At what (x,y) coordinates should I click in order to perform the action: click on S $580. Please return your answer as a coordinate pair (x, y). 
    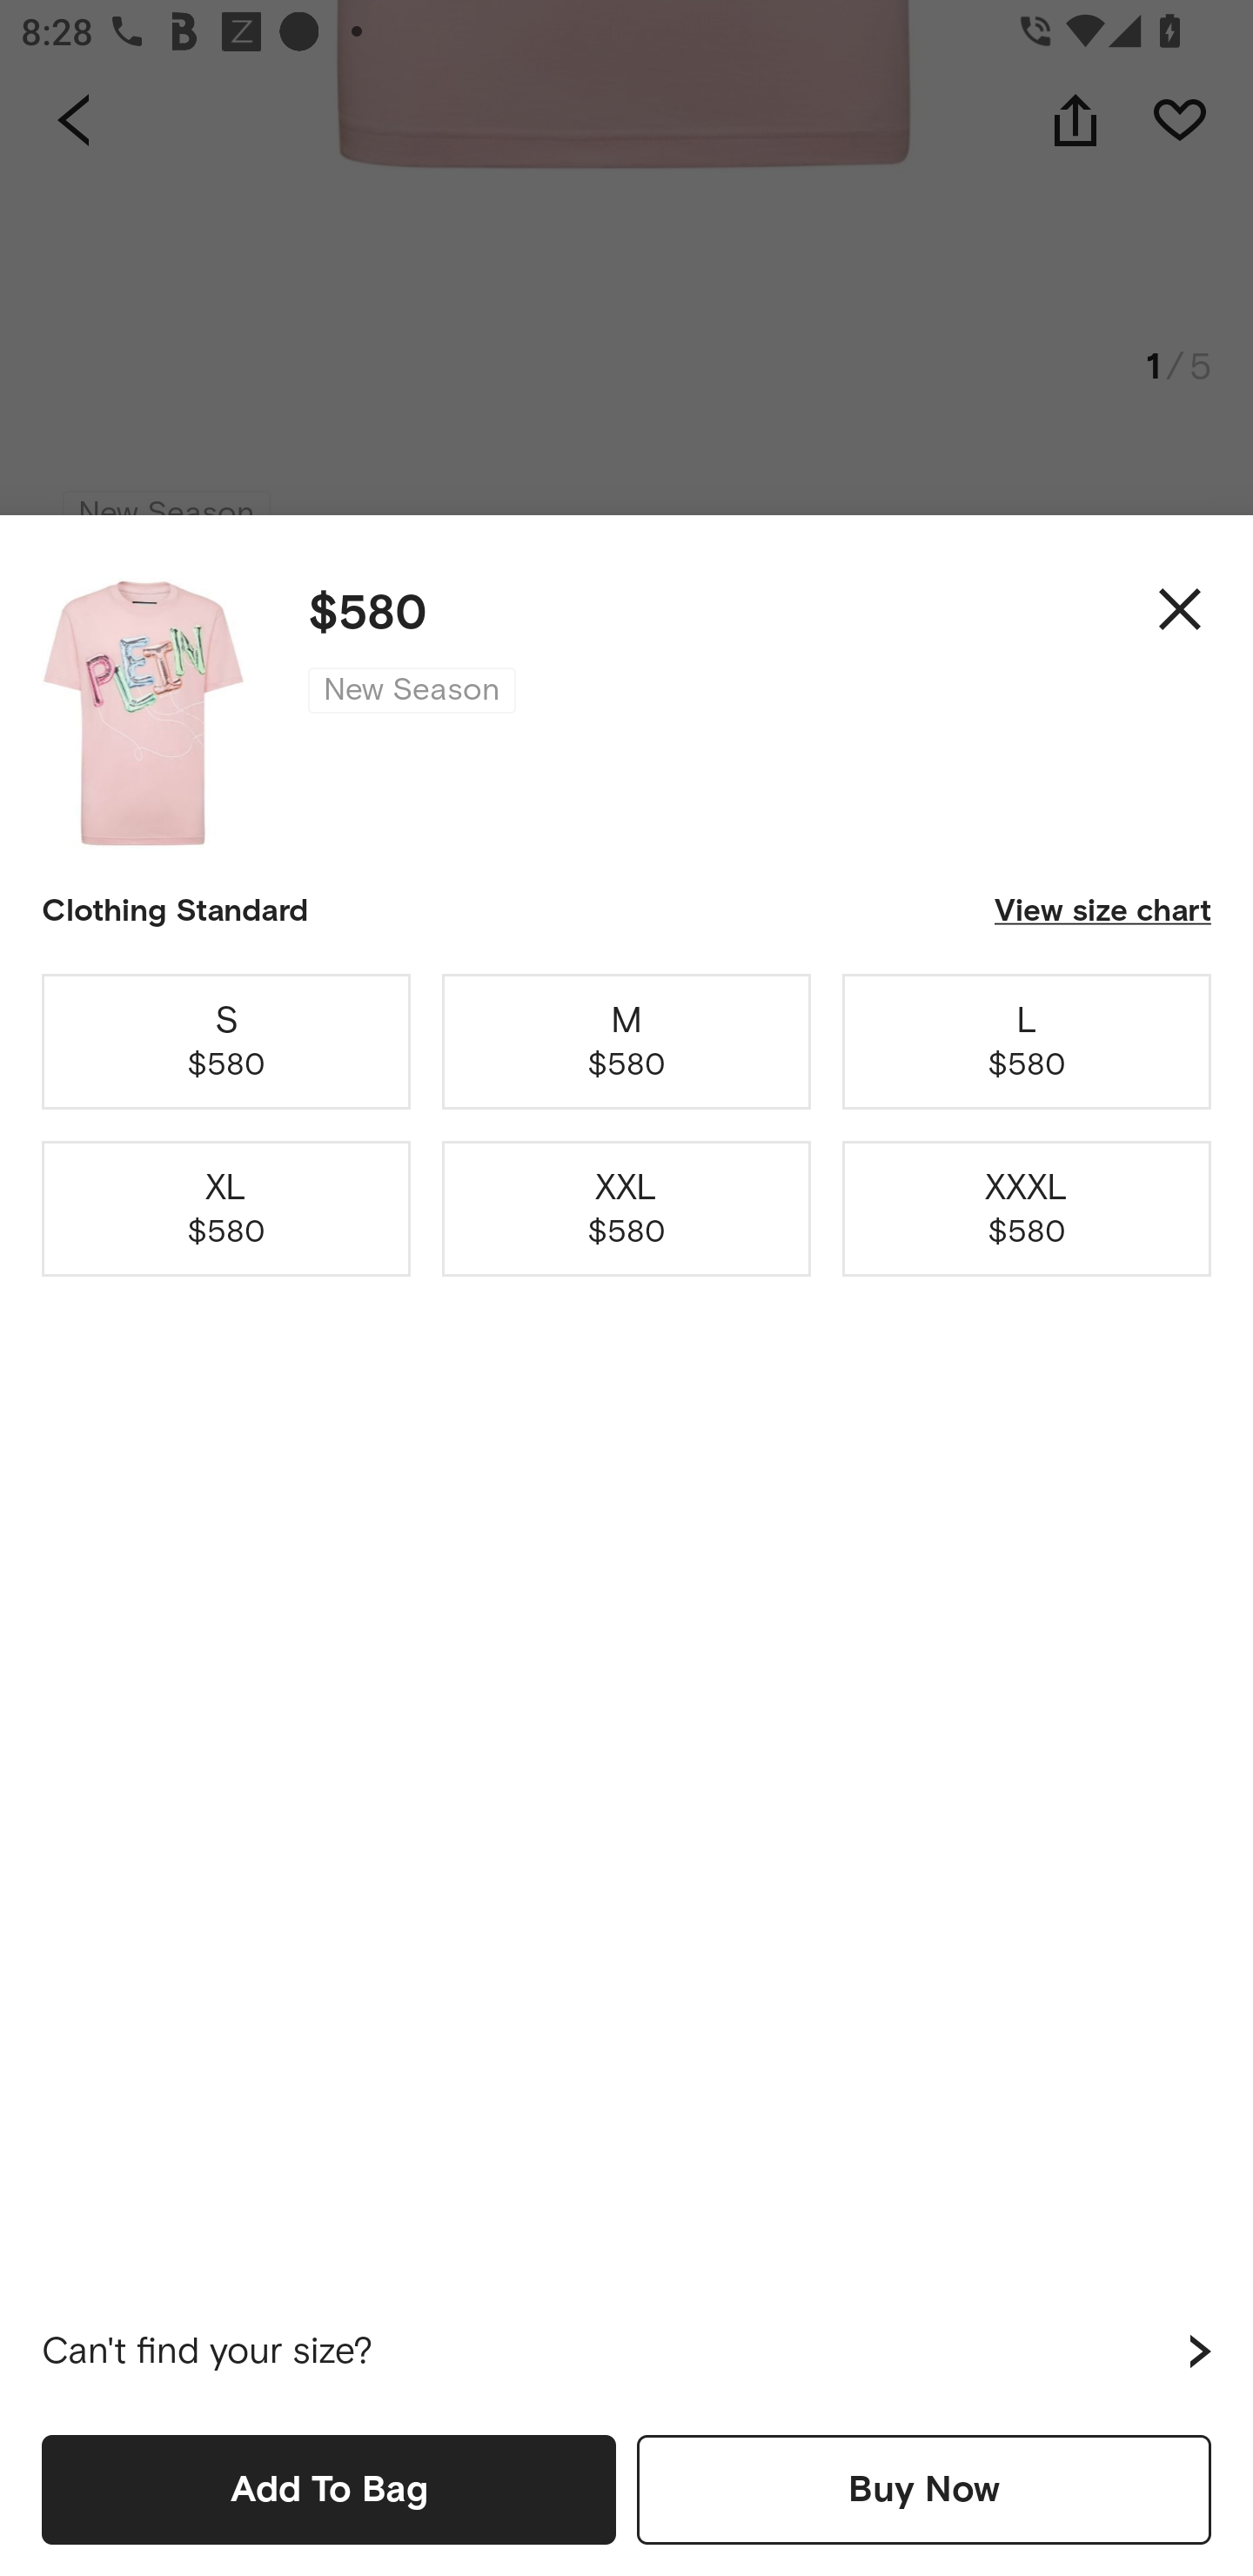
    Looking at the image, I should click on (226, 1041).